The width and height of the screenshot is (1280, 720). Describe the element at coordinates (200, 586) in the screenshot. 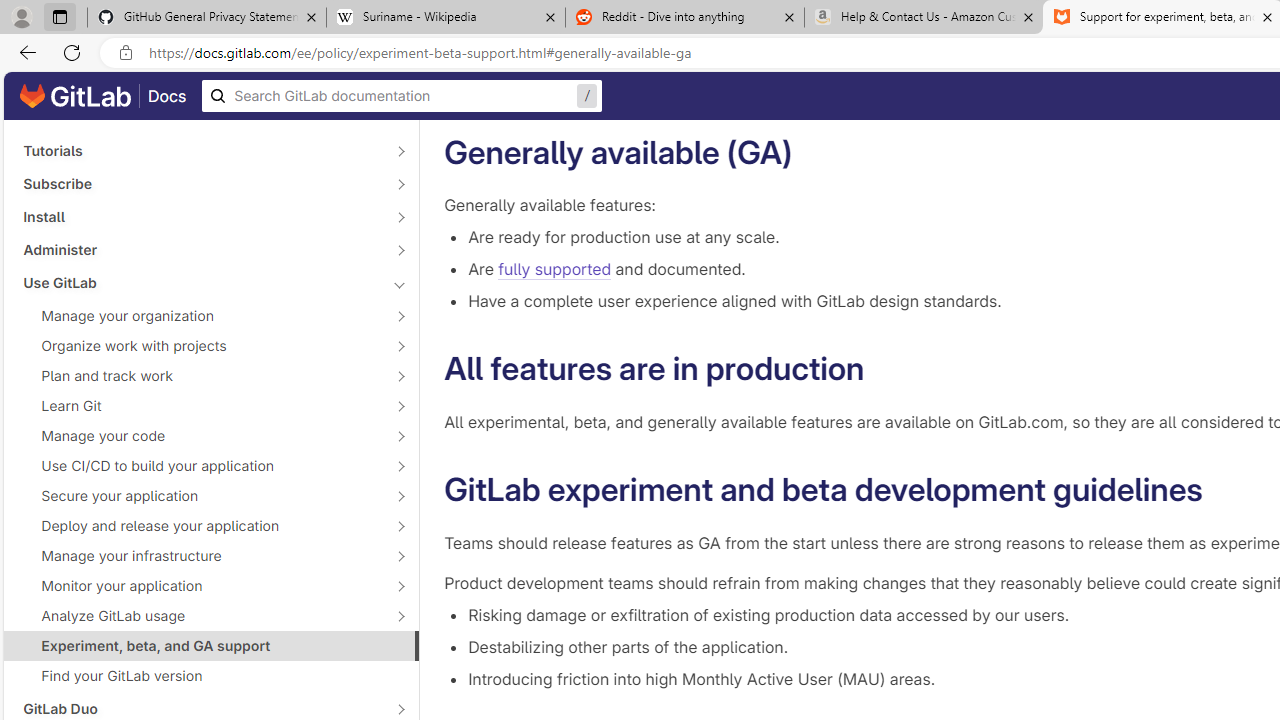

I see `Monitor your application` at that location.